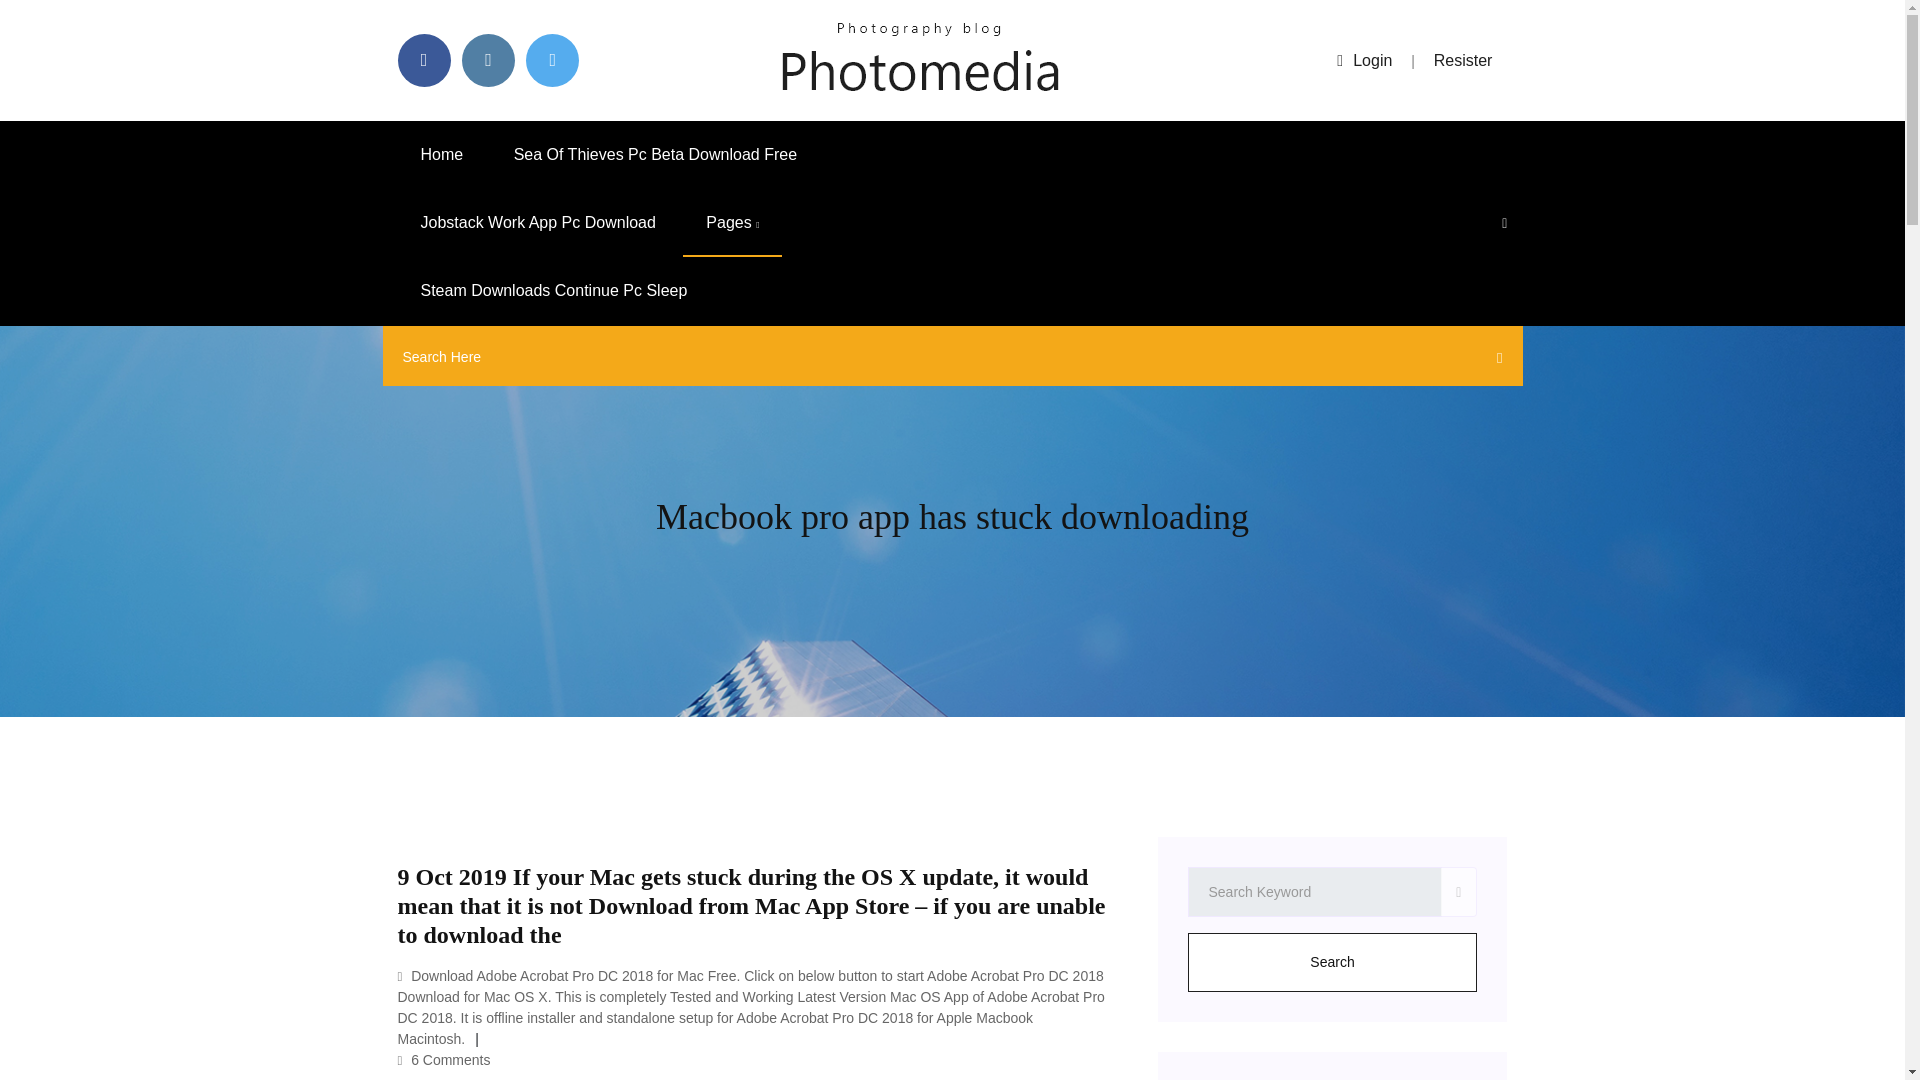 Image resolution: width=1920 pixels, height=1080 pixels. What do you see at coordinates (442, 154) in the screenshot?
I see `Home` at bounding box center [442, 154].